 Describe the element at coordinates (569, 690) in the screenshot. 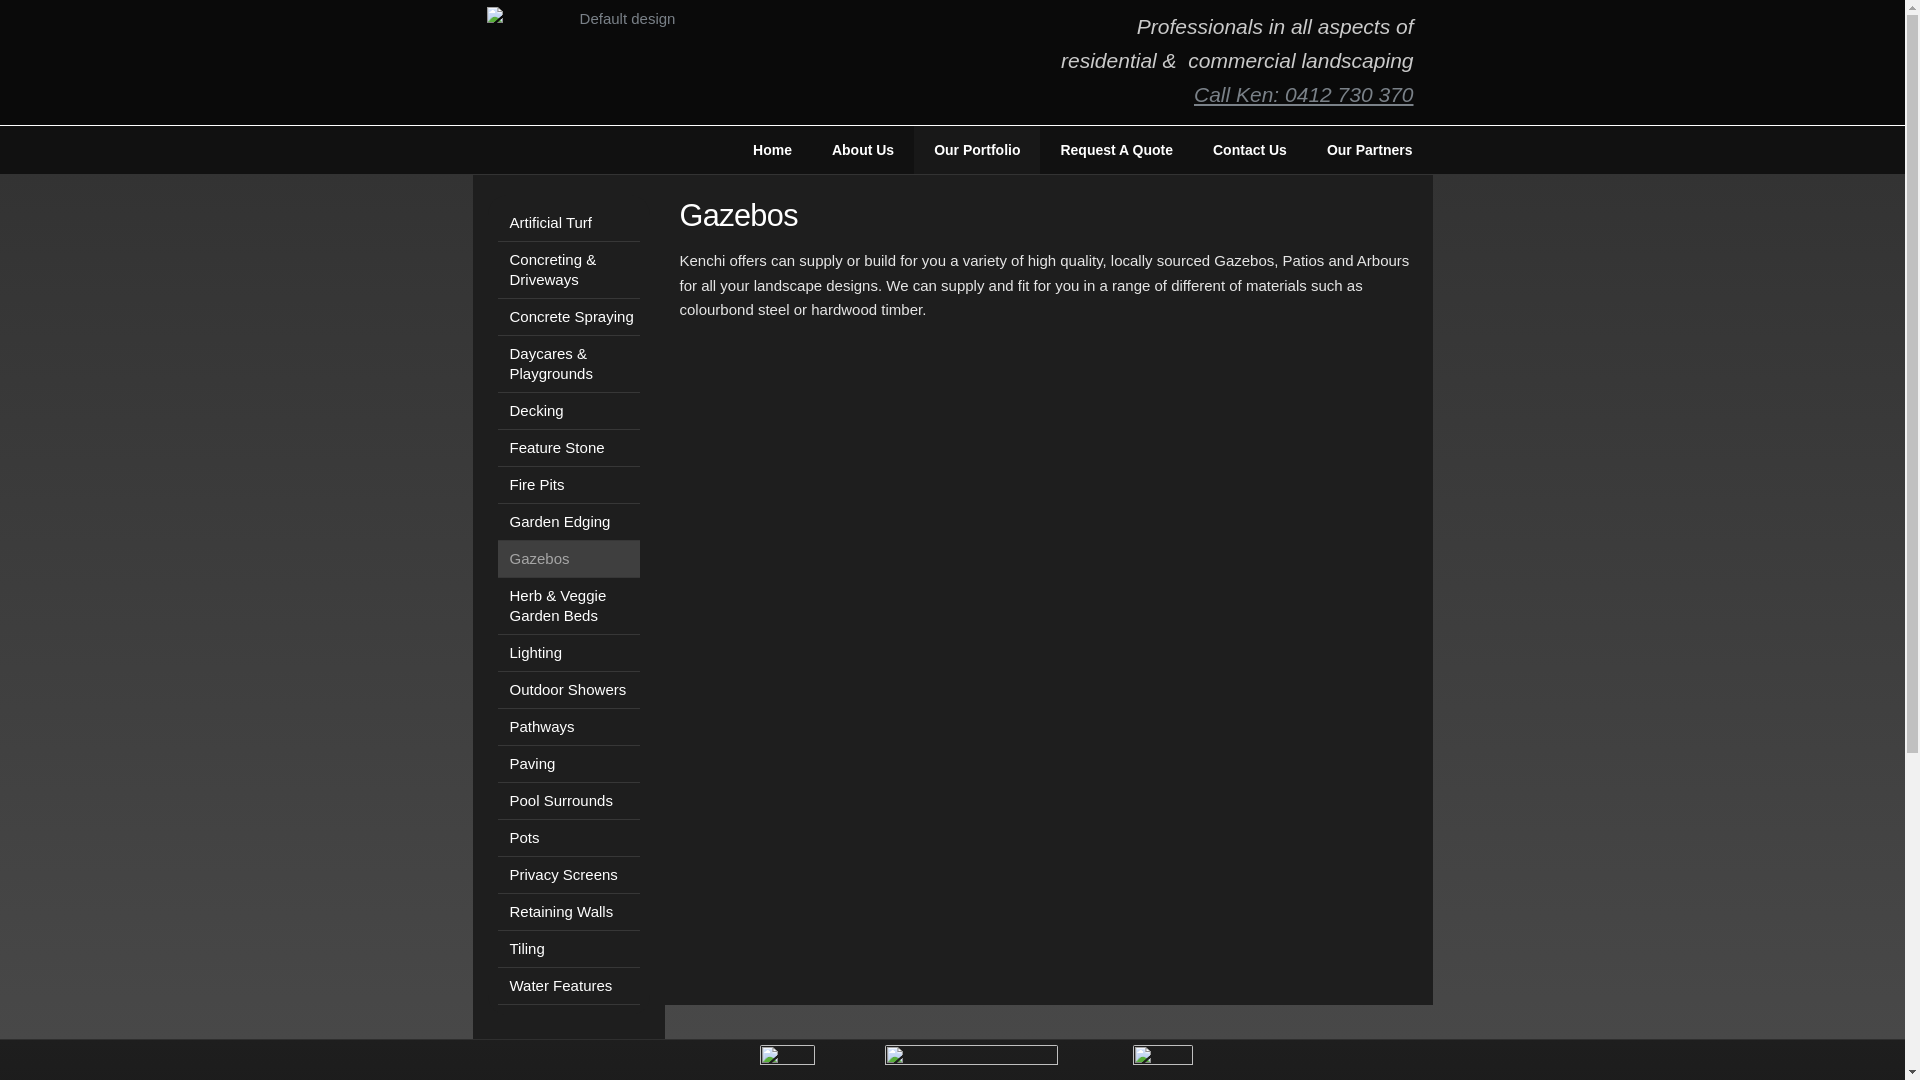

I see `Outdoor Showers` at that location.